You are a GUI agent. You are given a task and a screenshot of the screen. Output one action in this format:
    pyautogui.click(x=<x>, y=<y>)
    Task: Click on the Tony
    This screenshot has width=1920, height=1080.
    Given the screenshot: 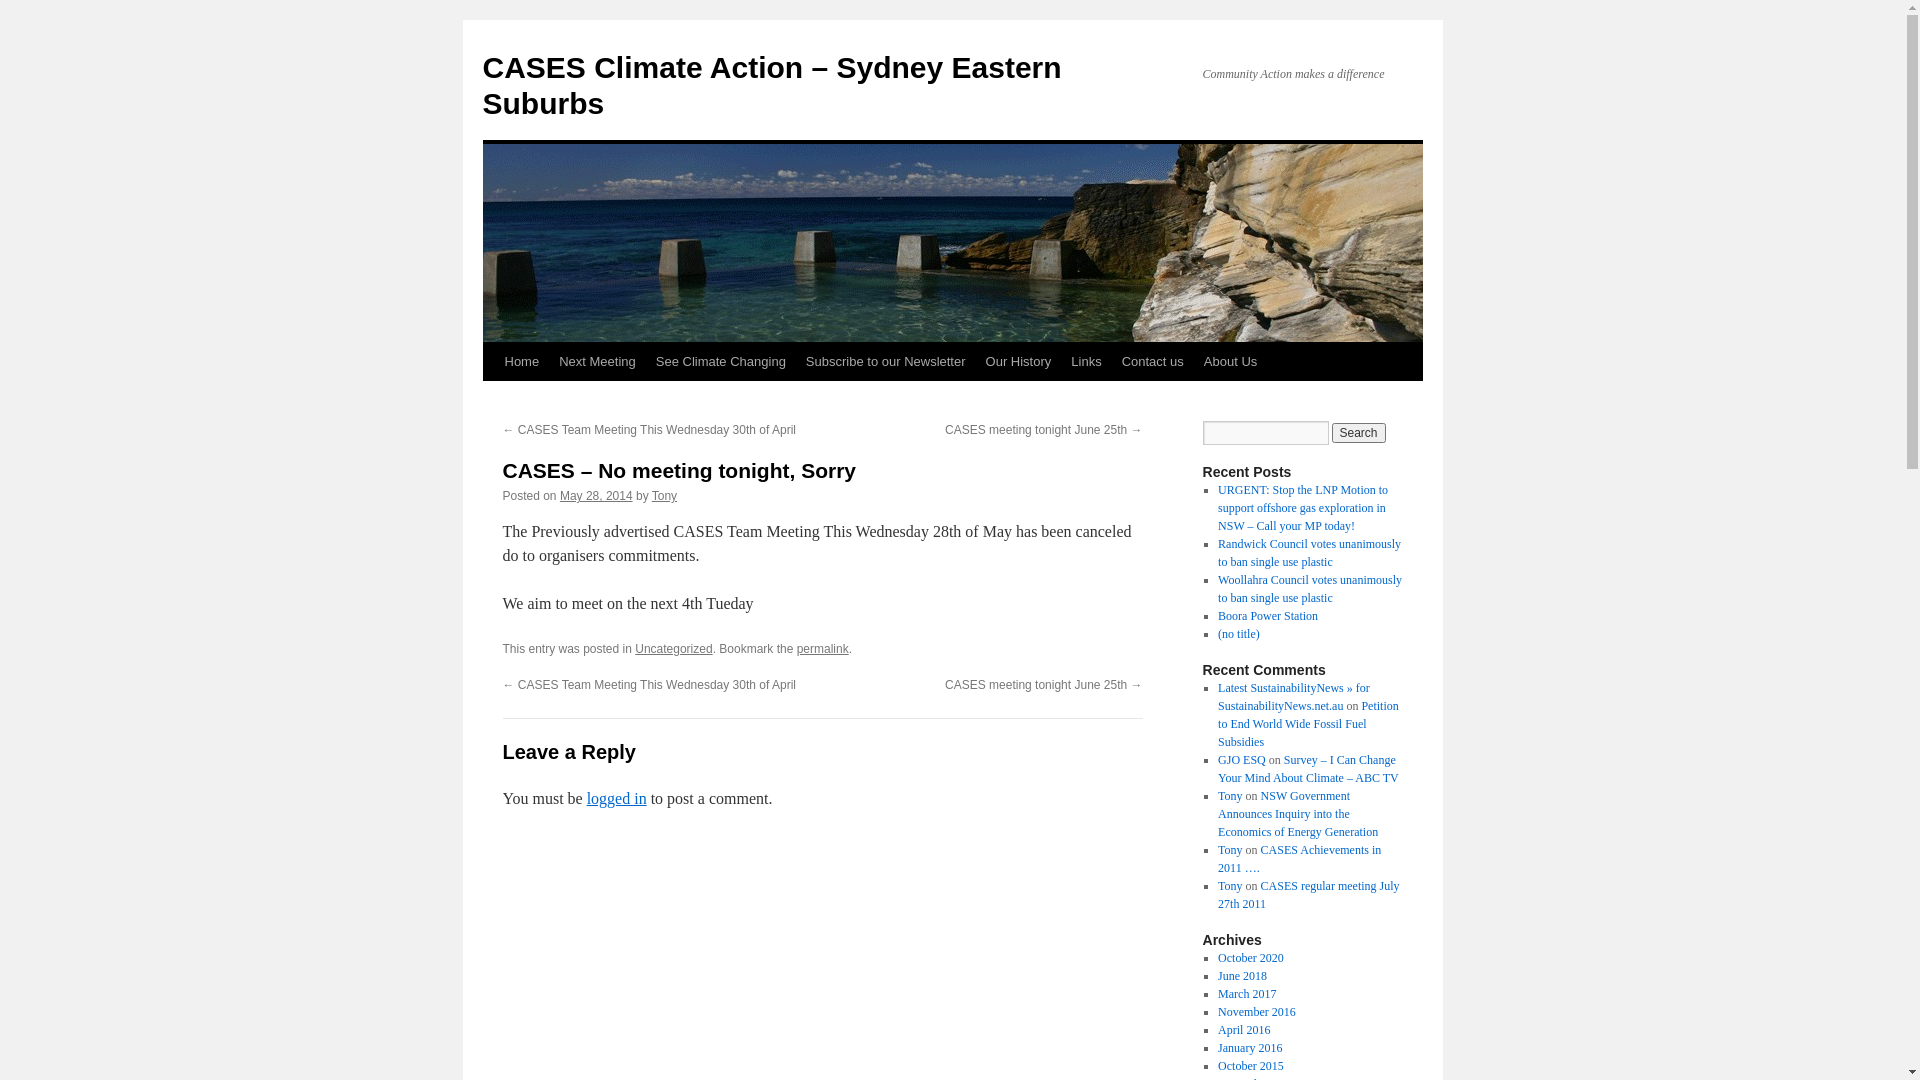 What is the action you would take?
    pyautogui.click(x=1230, y=886)
    